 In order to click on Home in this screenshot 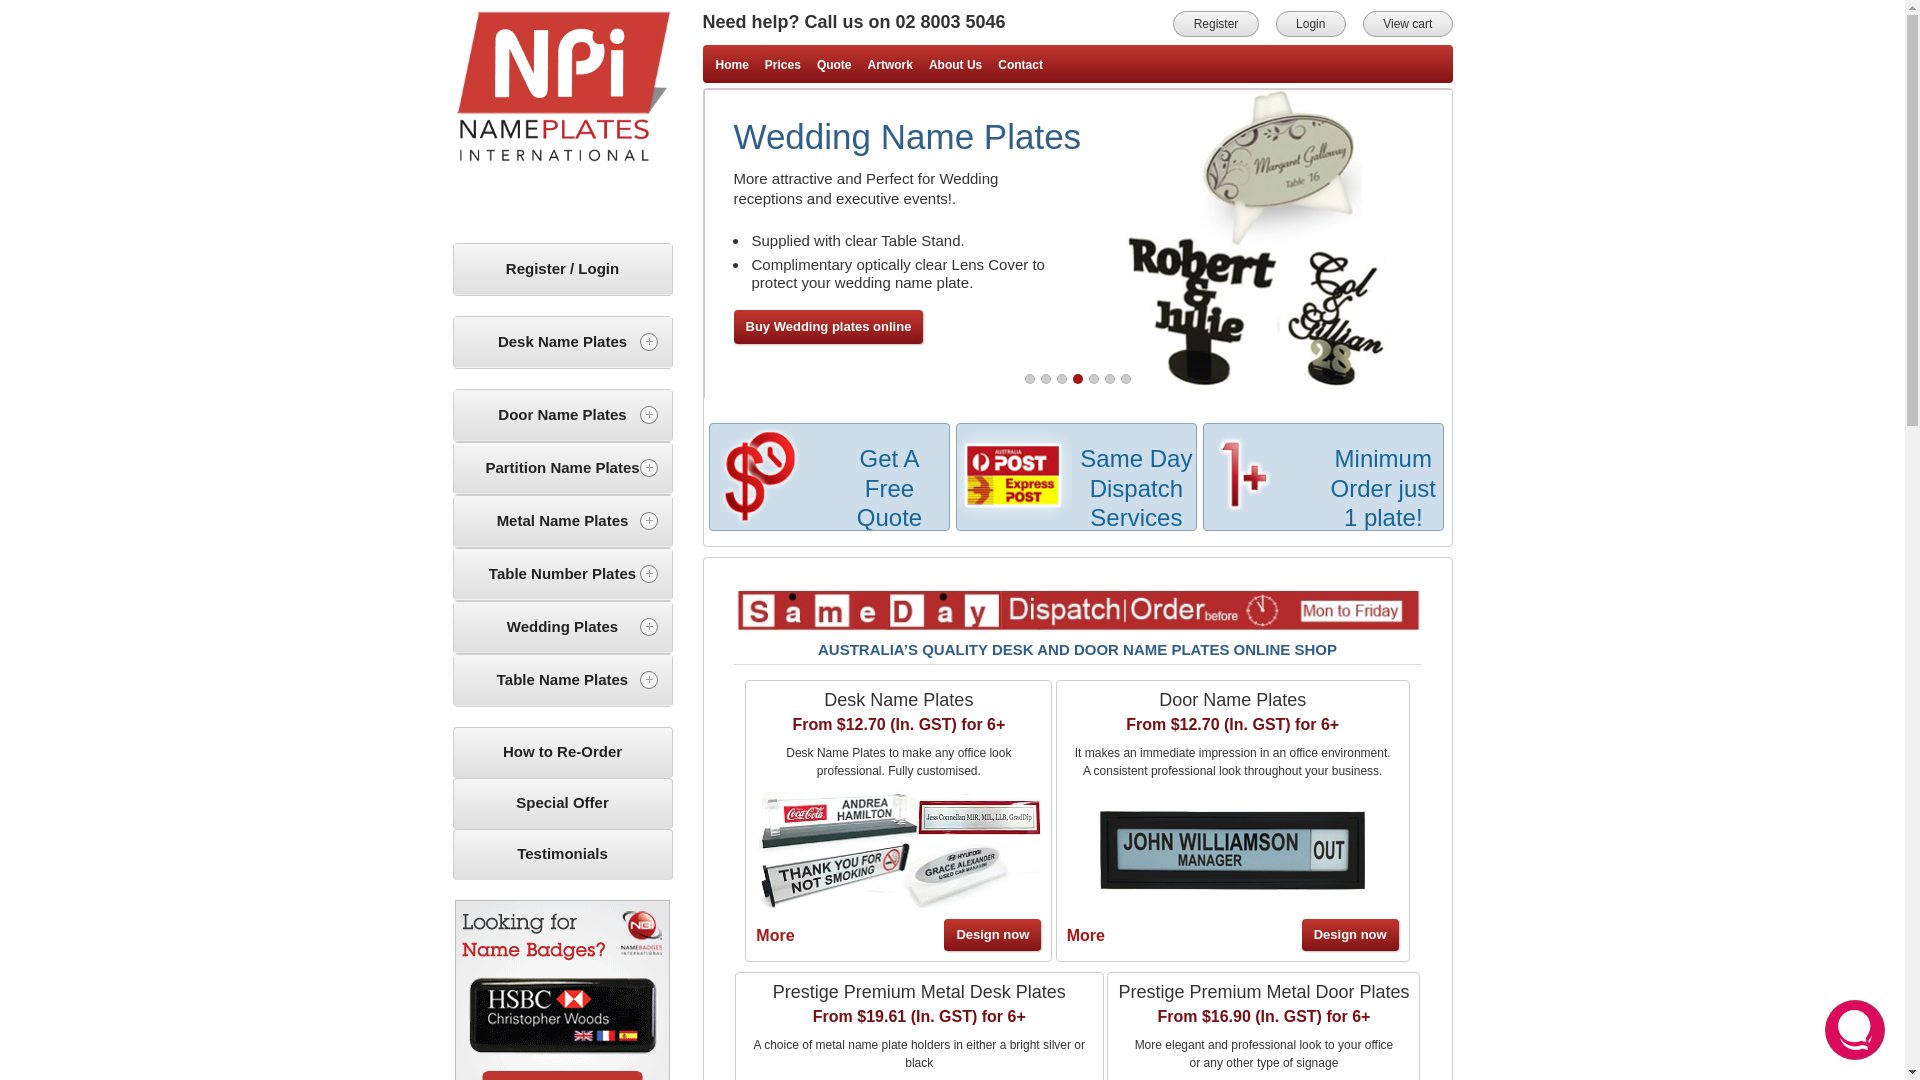, I will do `click(732, 65)`.